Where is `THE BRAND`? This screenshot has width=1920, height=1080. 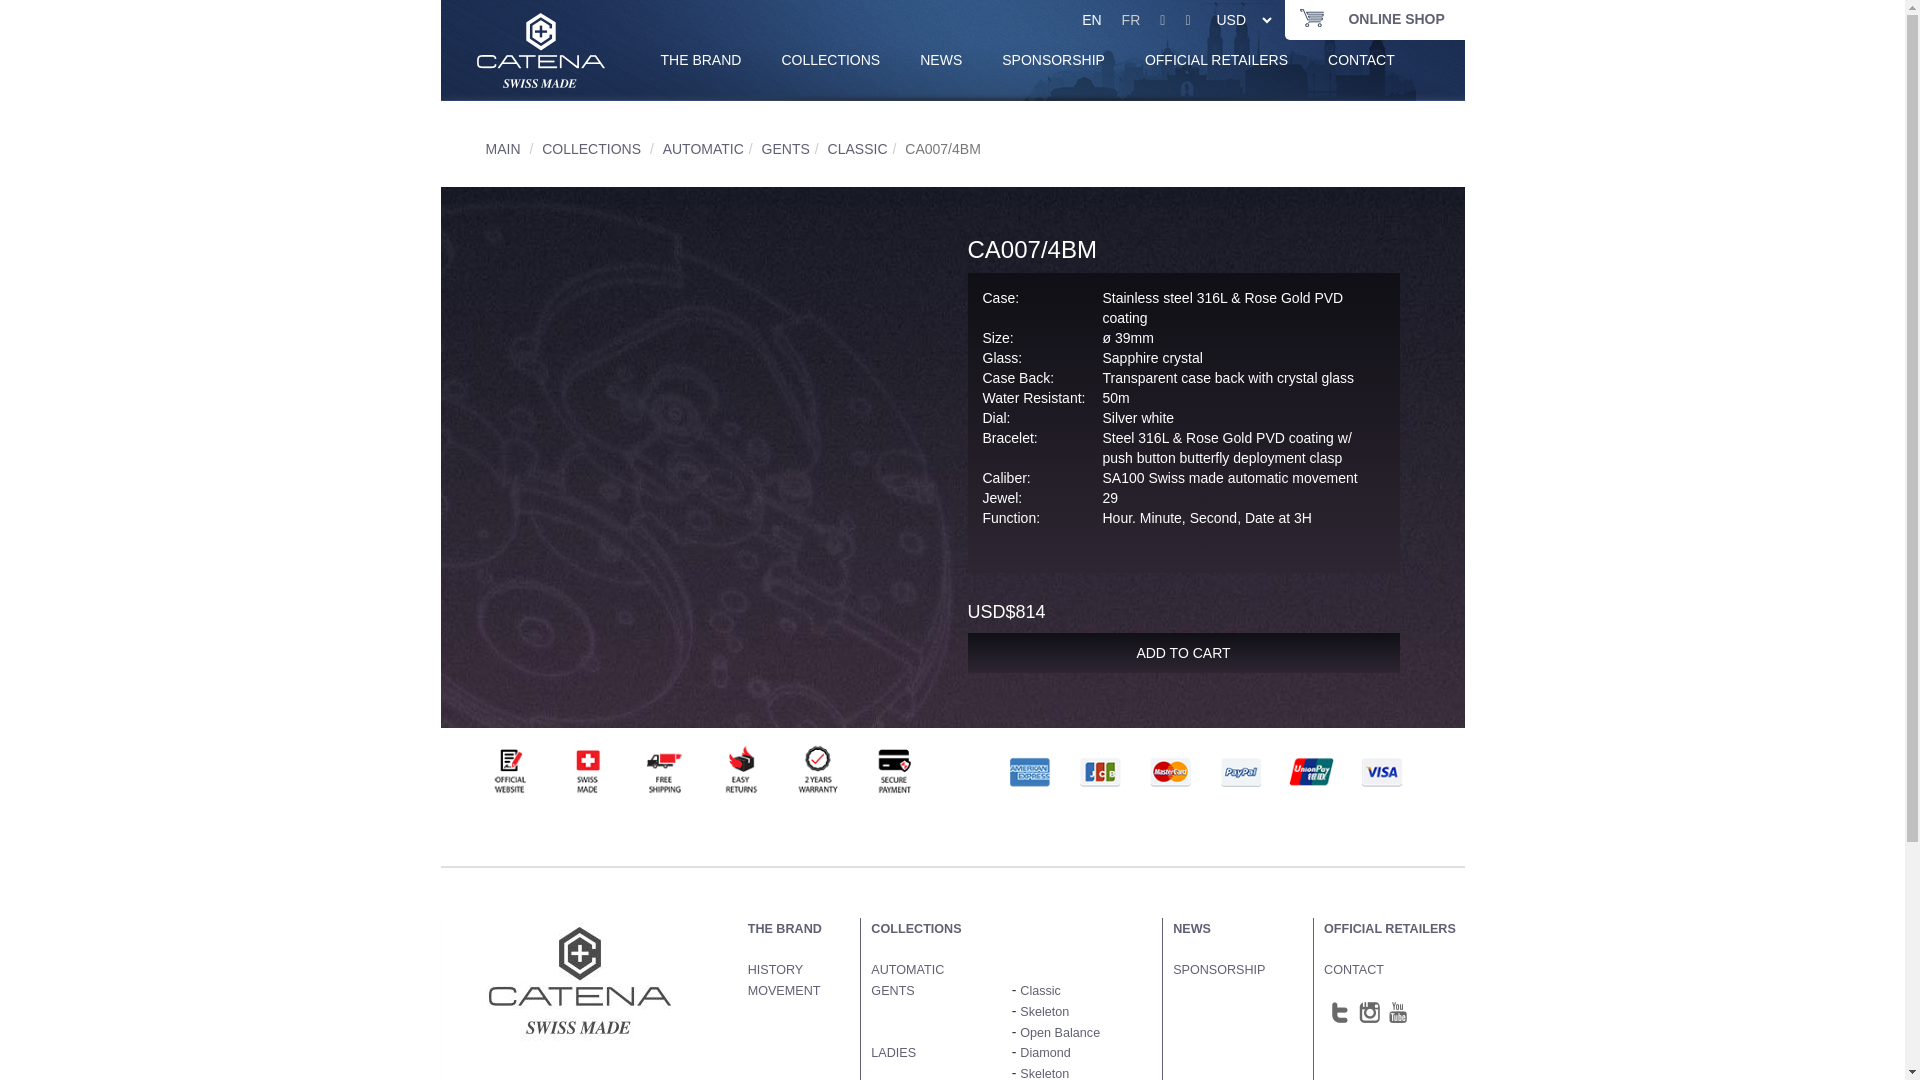 THE BRAND is located at coordinates (785, 929).